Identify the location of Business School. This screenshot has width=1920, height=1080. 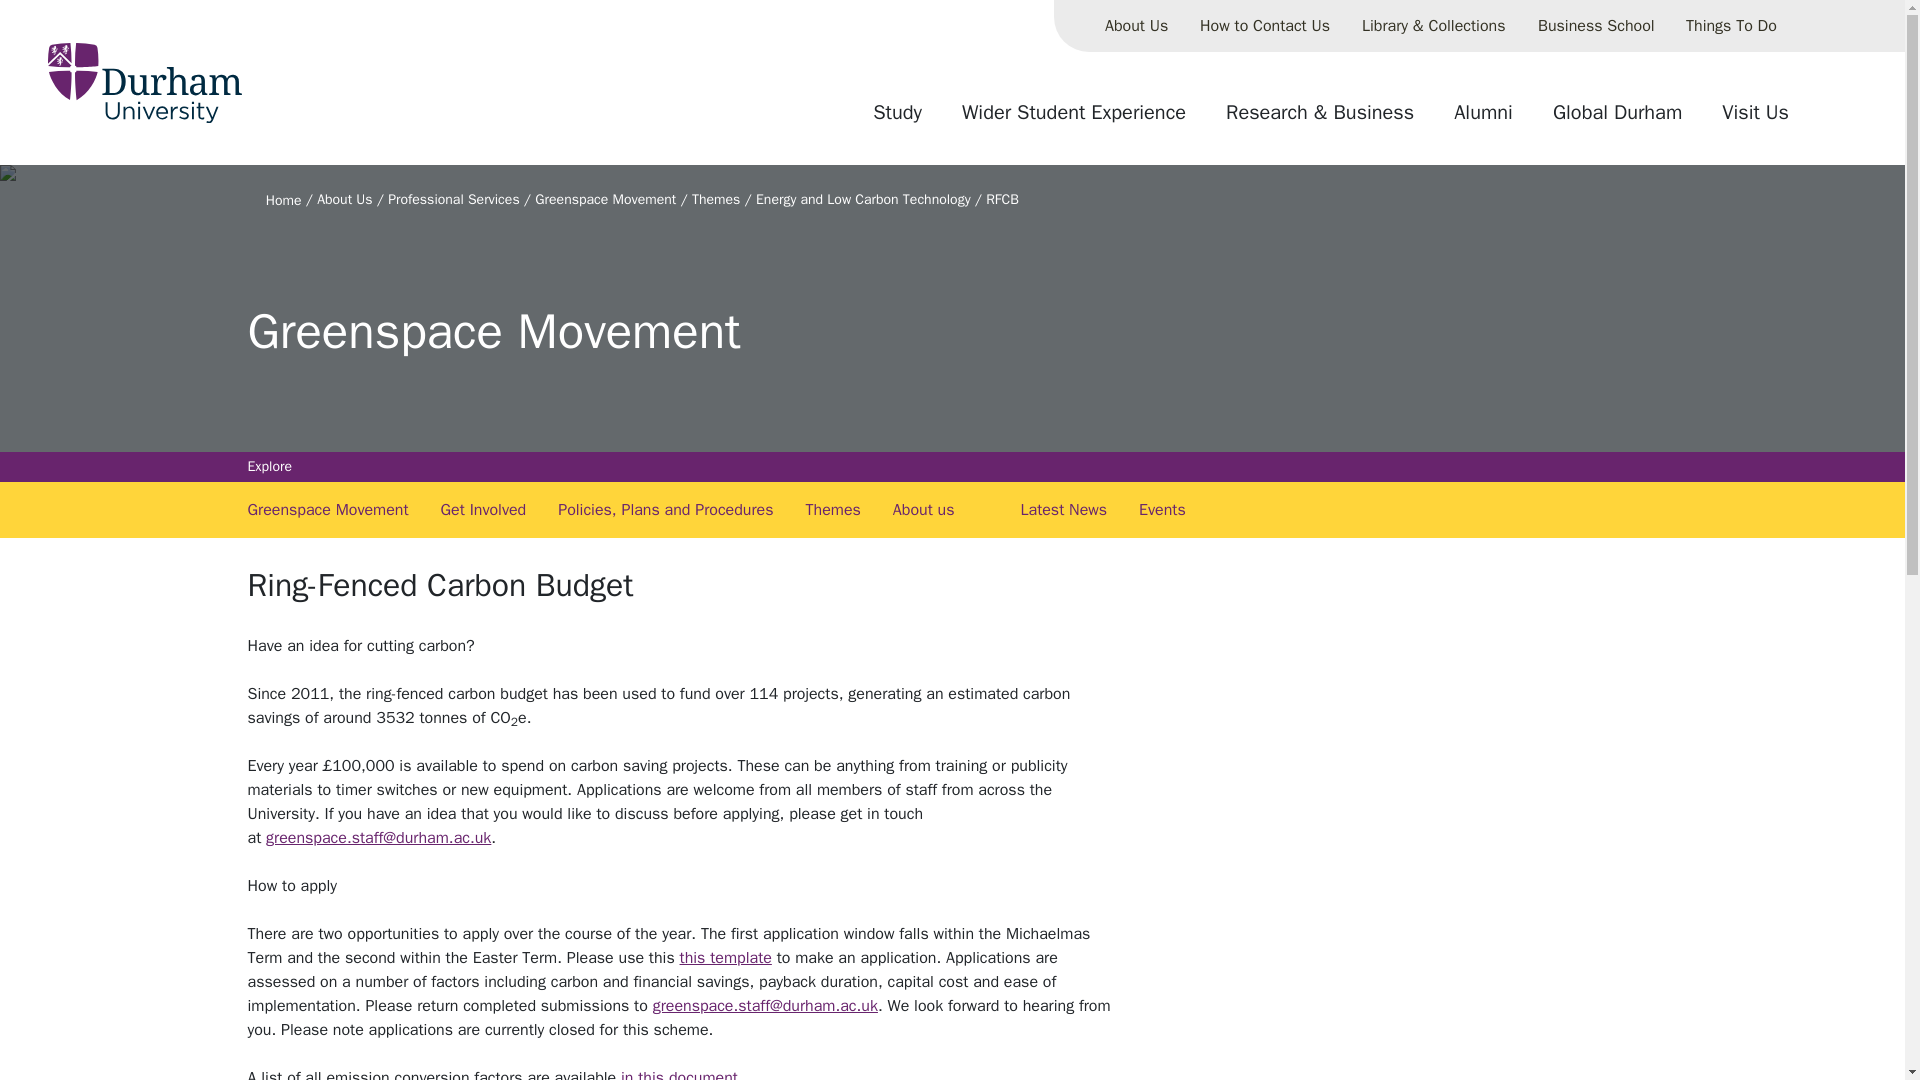
(1596, 26).